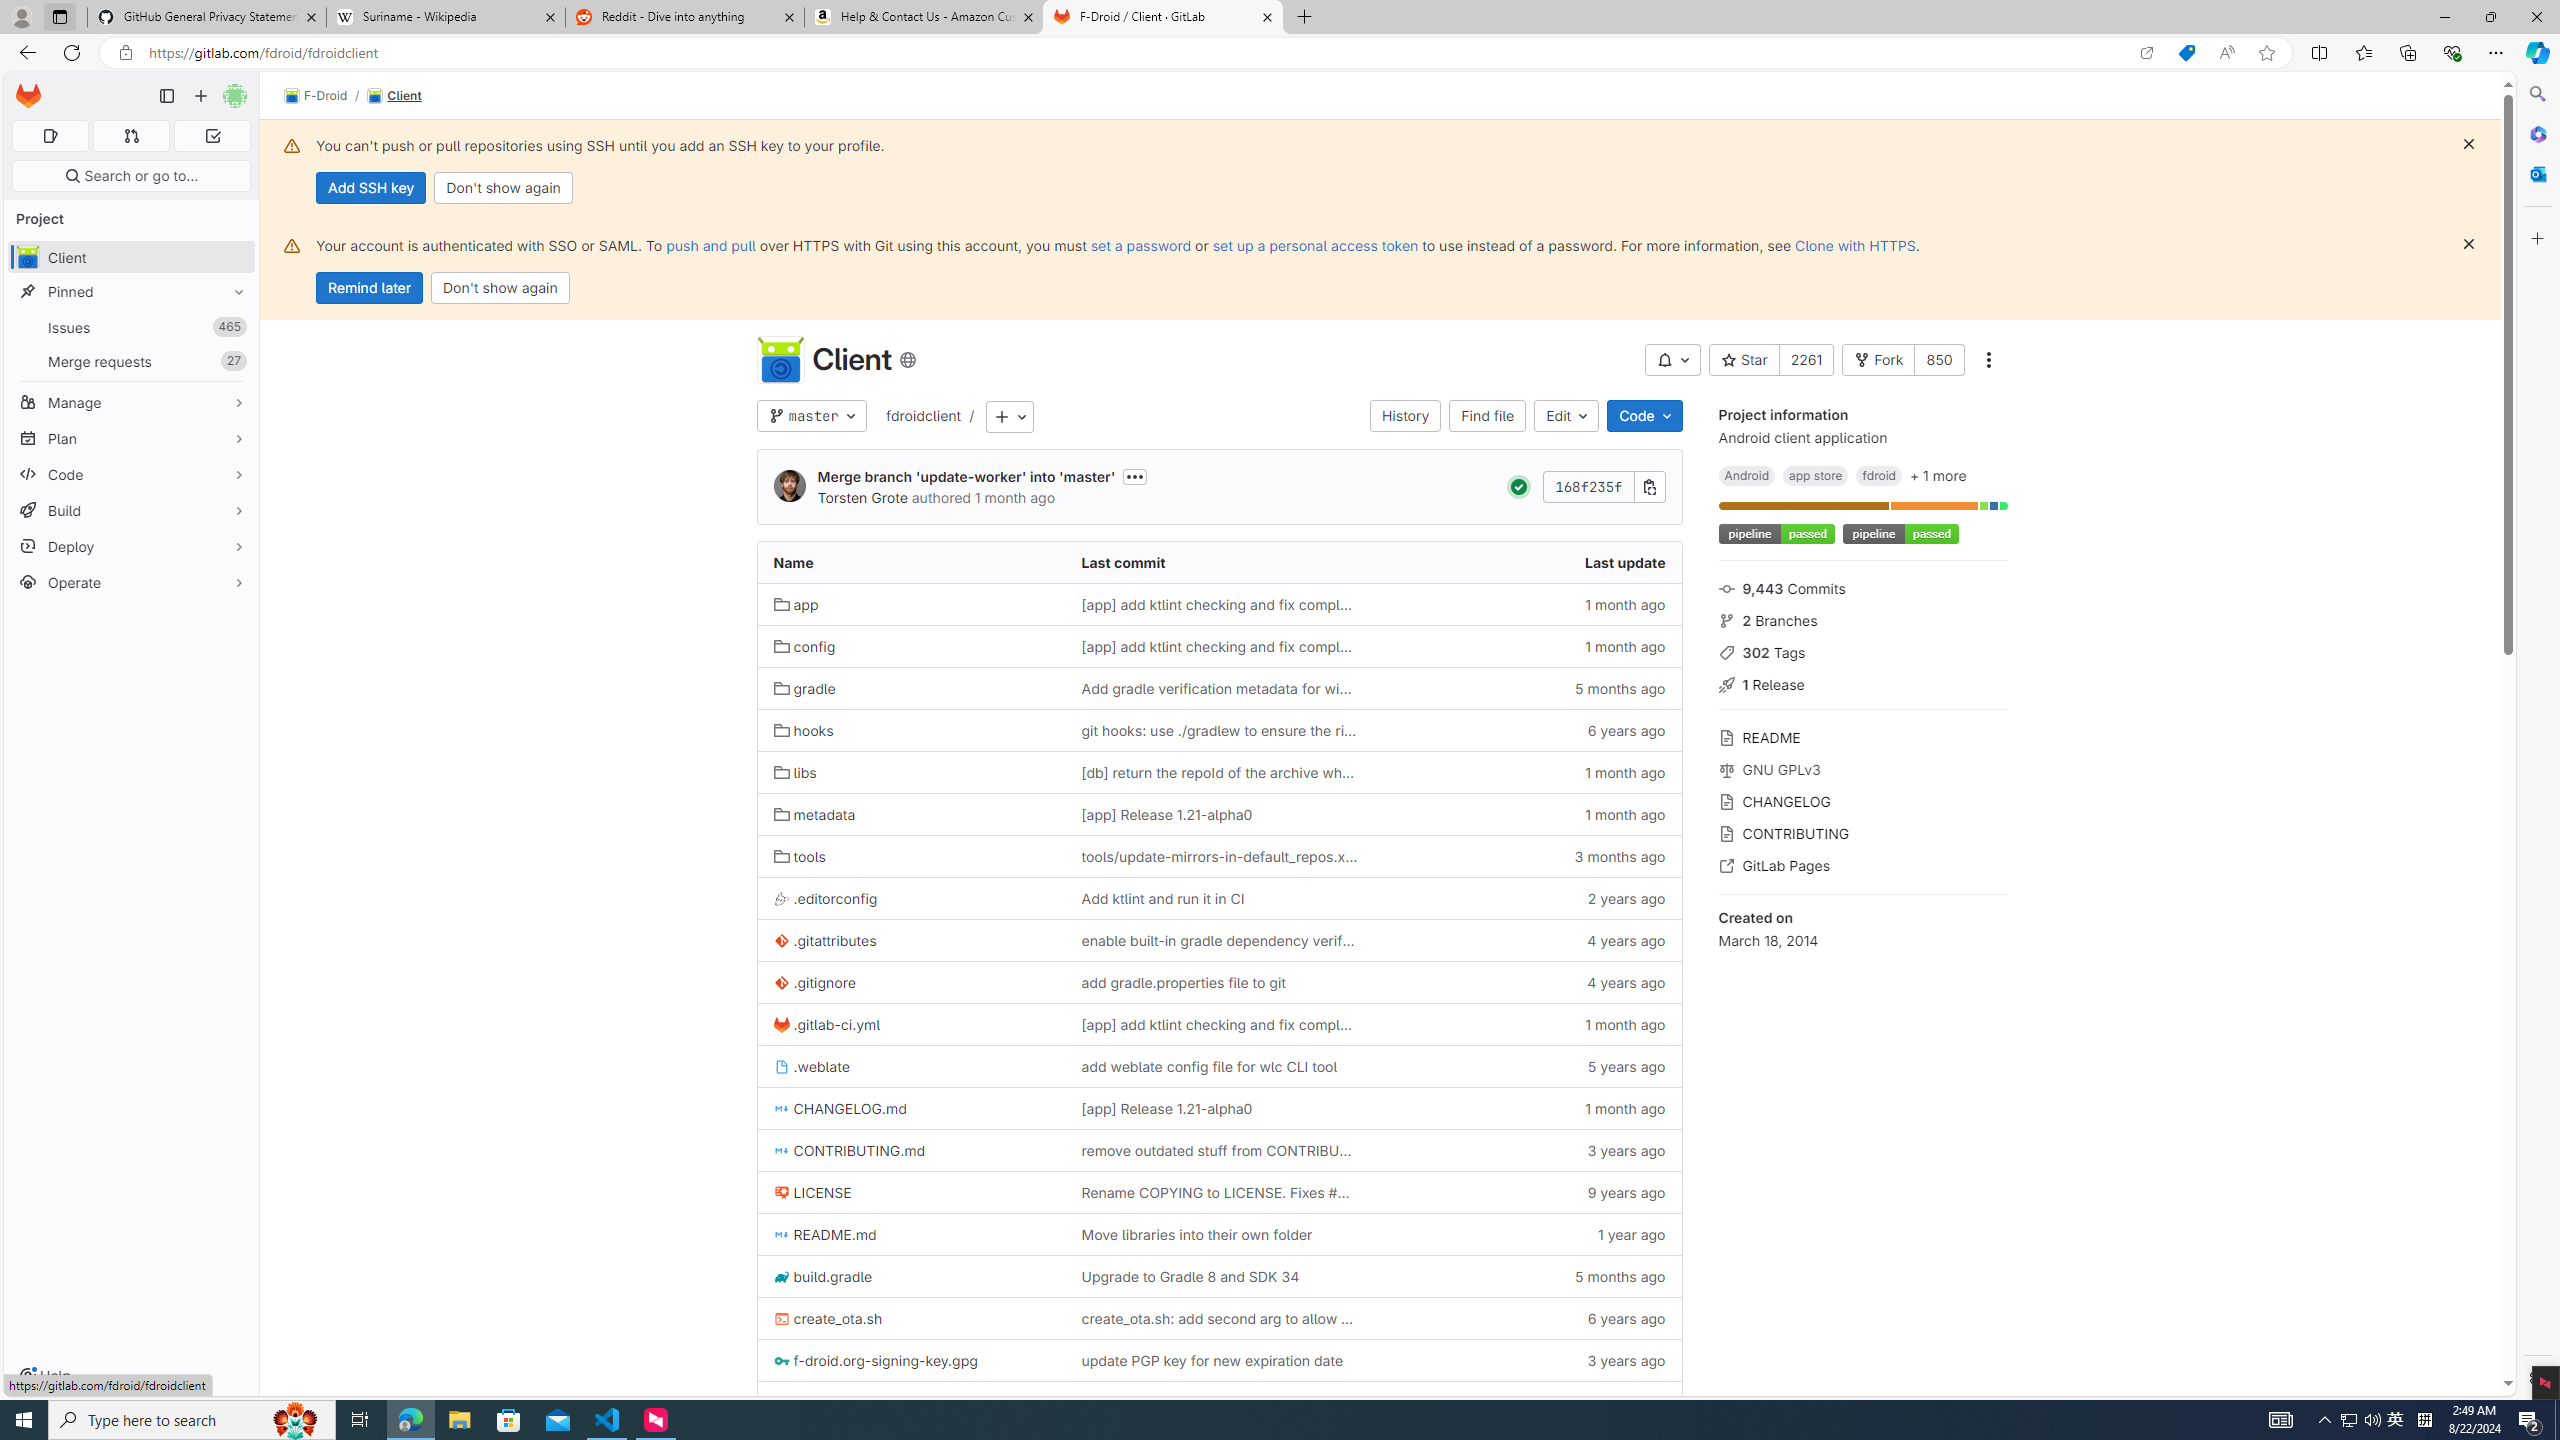 Image resolution: width=2560 pixels, height=1440 pixels. Describe the element at coordinates (1816, 474) in the screenshot. I see `app store` at that location.